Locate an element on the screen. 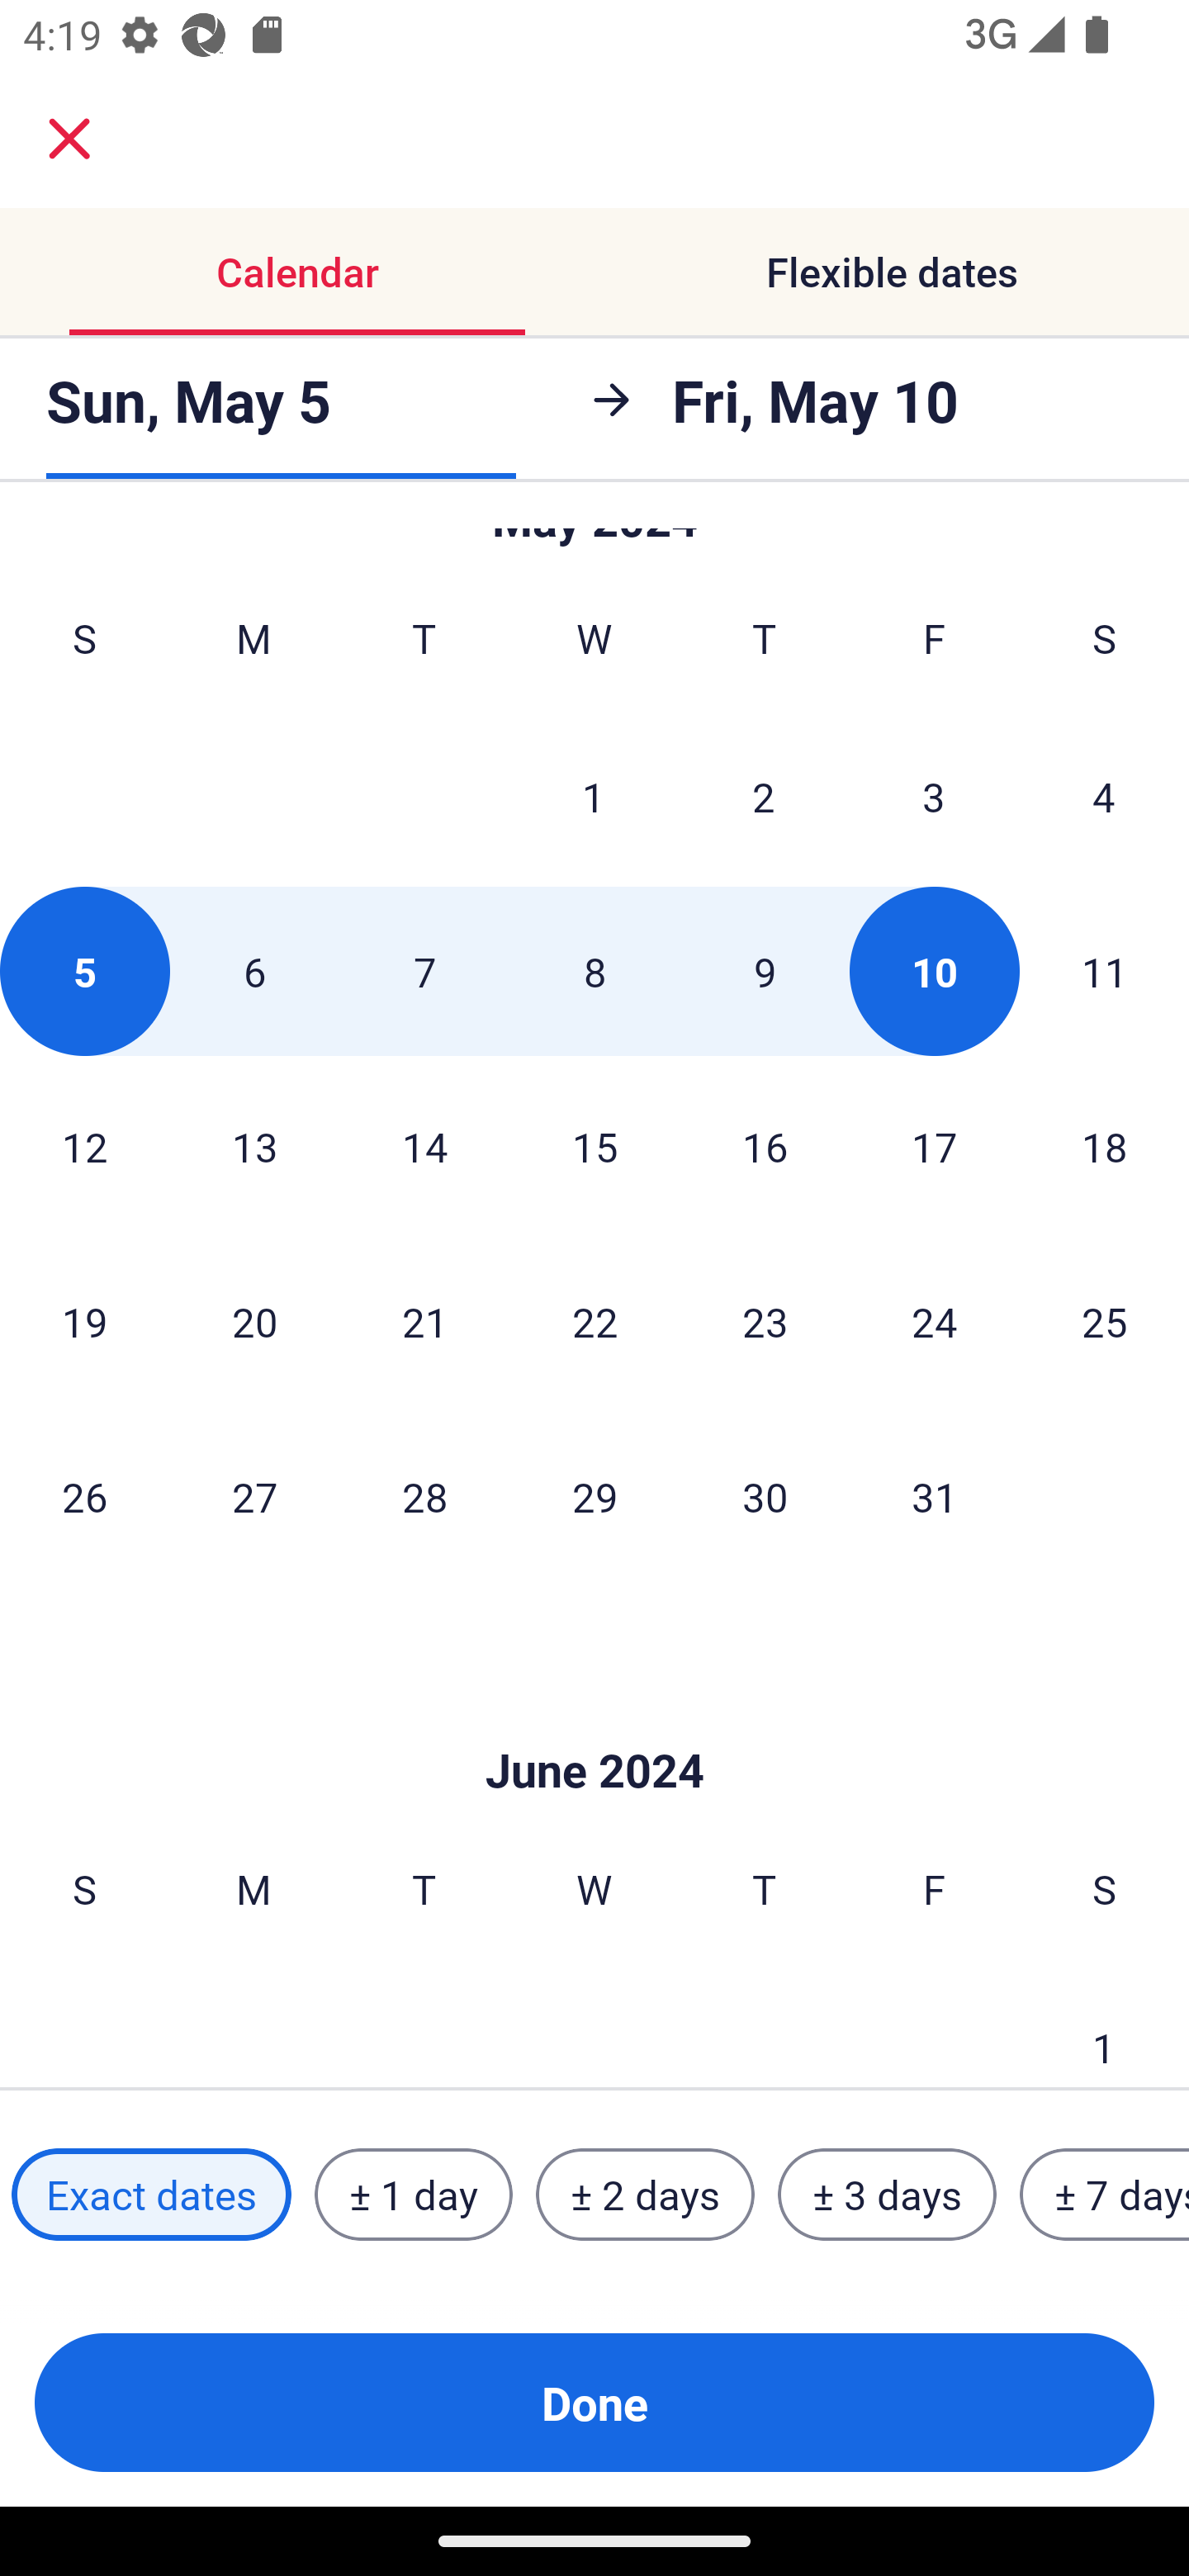 This screenshot has height=2576, width=1189. 31 Friday, May 31, 2024 is located at coordinates (935, 1496).